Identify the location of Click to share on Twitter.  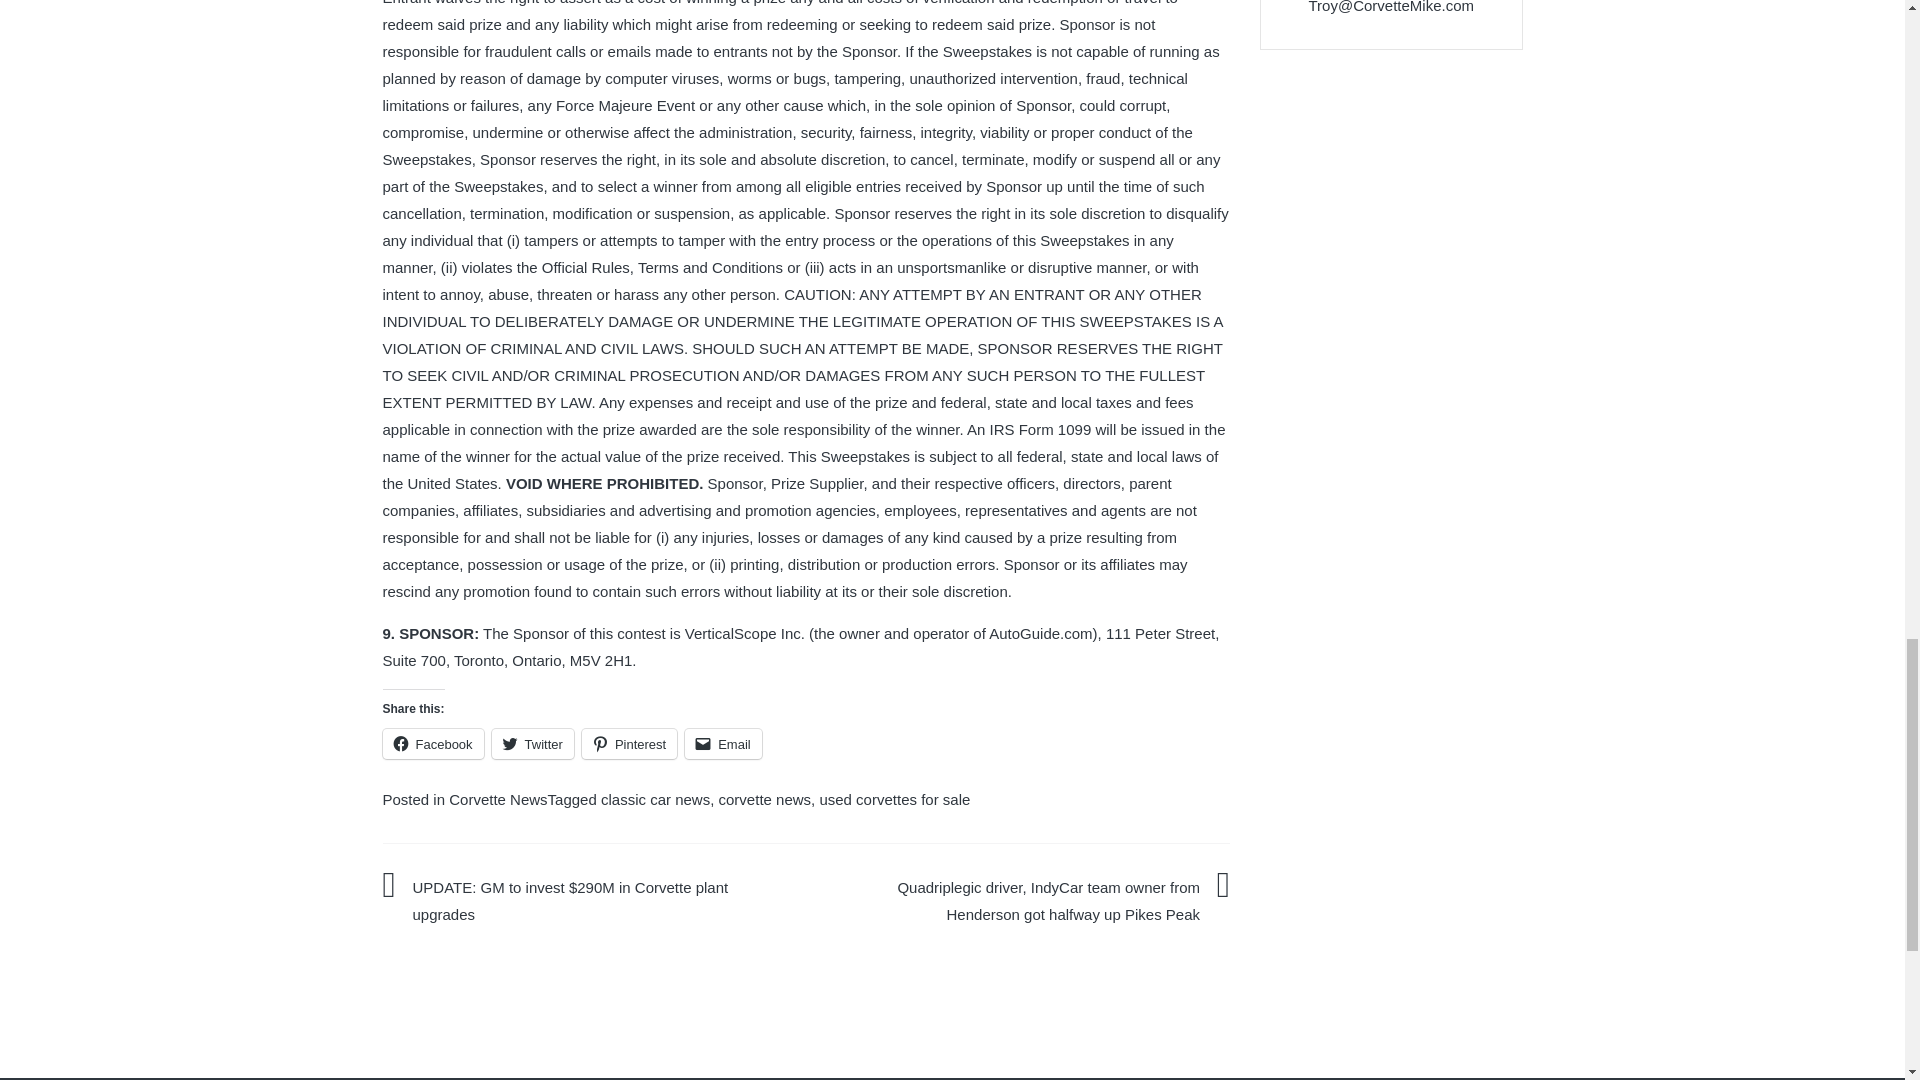
(532, 744).